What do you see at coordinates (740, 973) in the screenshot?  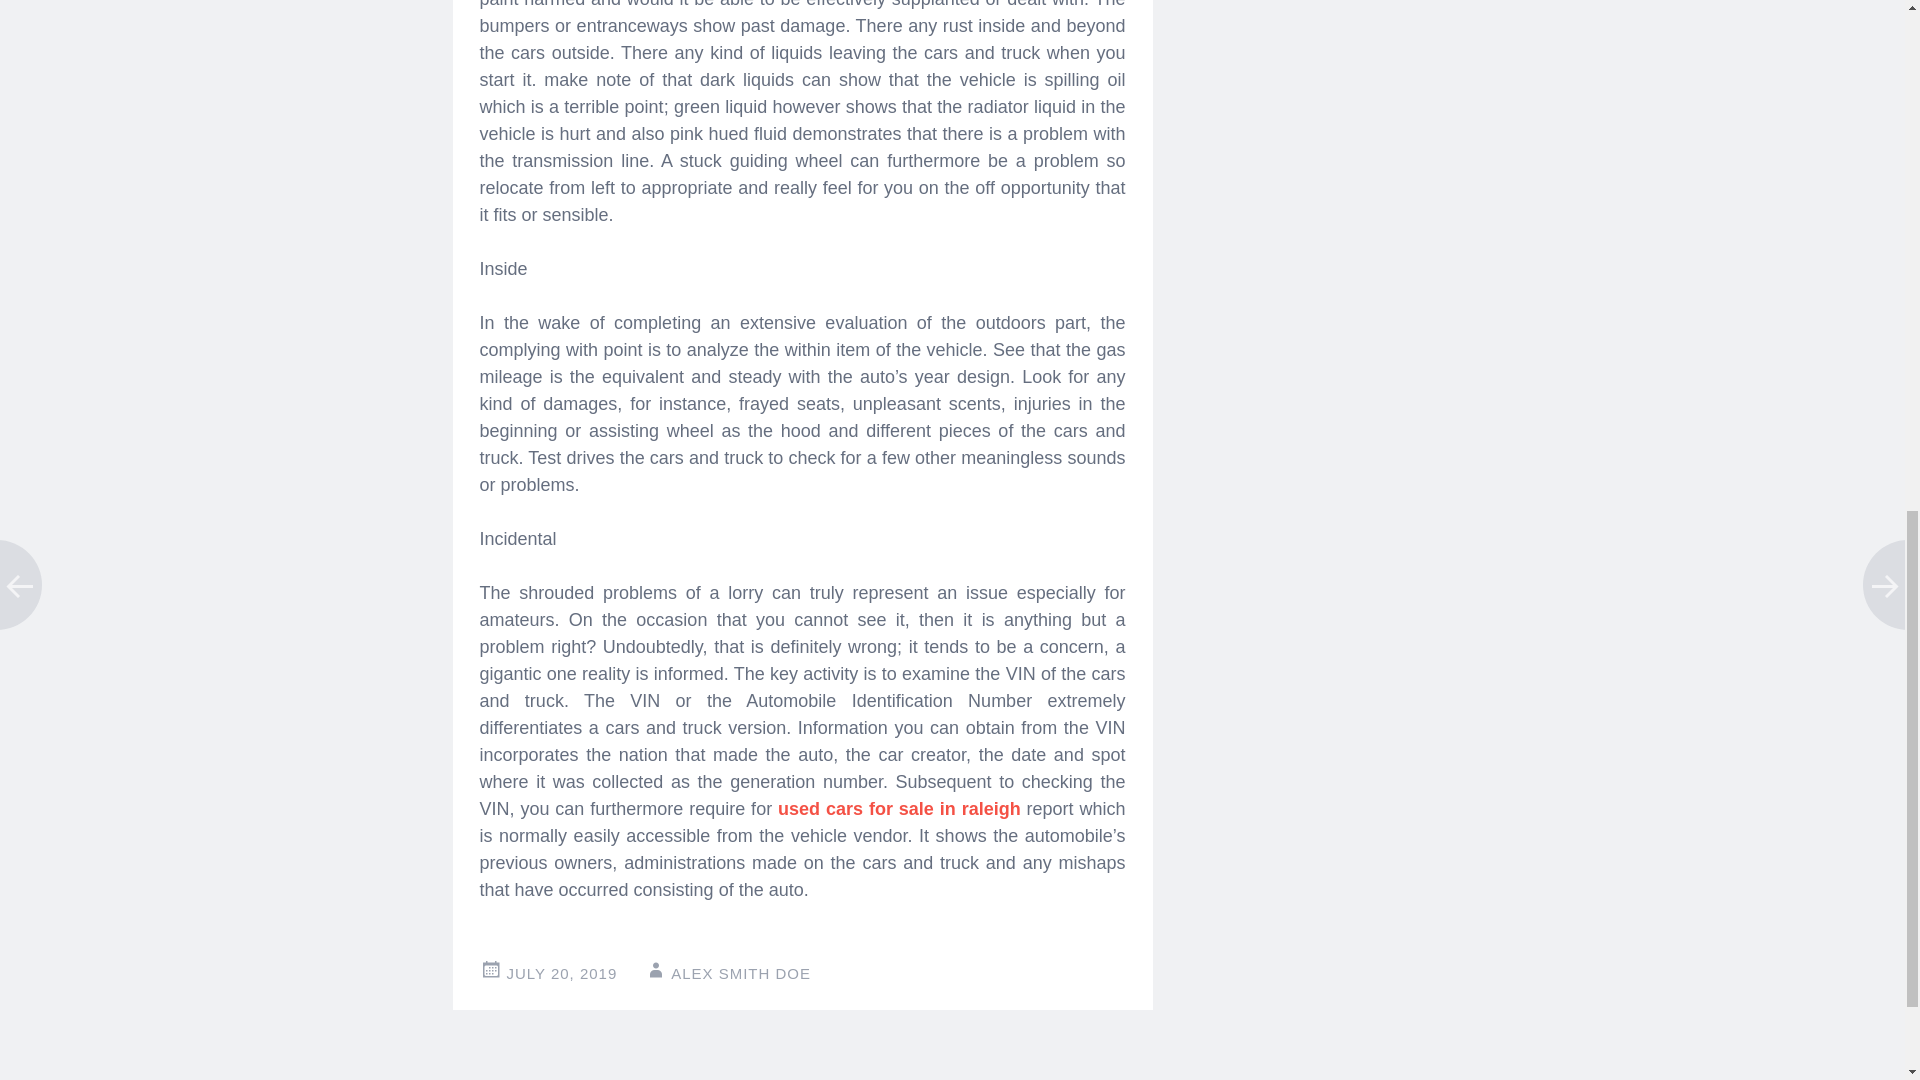 I see `View all posts by Alex Smith Doe` at bounding box center [740, 973].